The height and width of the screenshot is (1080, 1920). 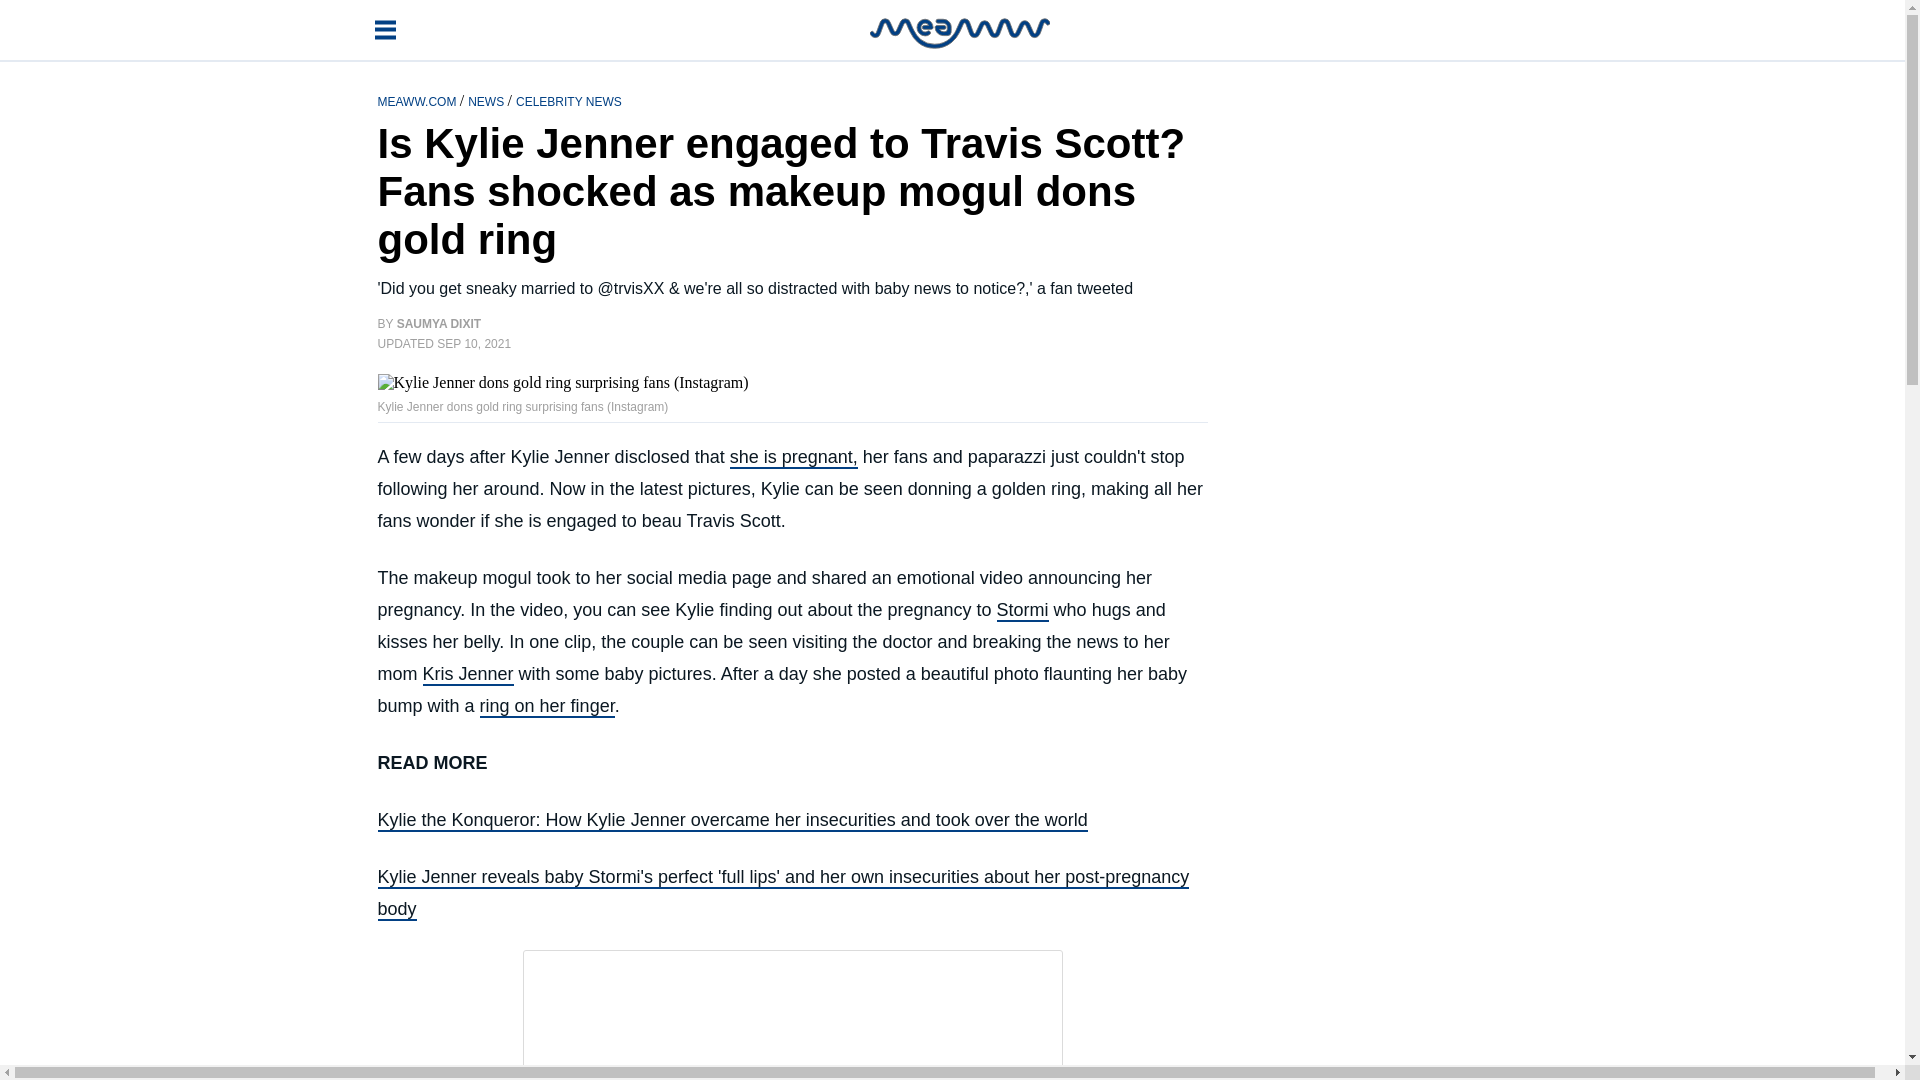 I want to click on NEWS, so click(x=487, y=100).